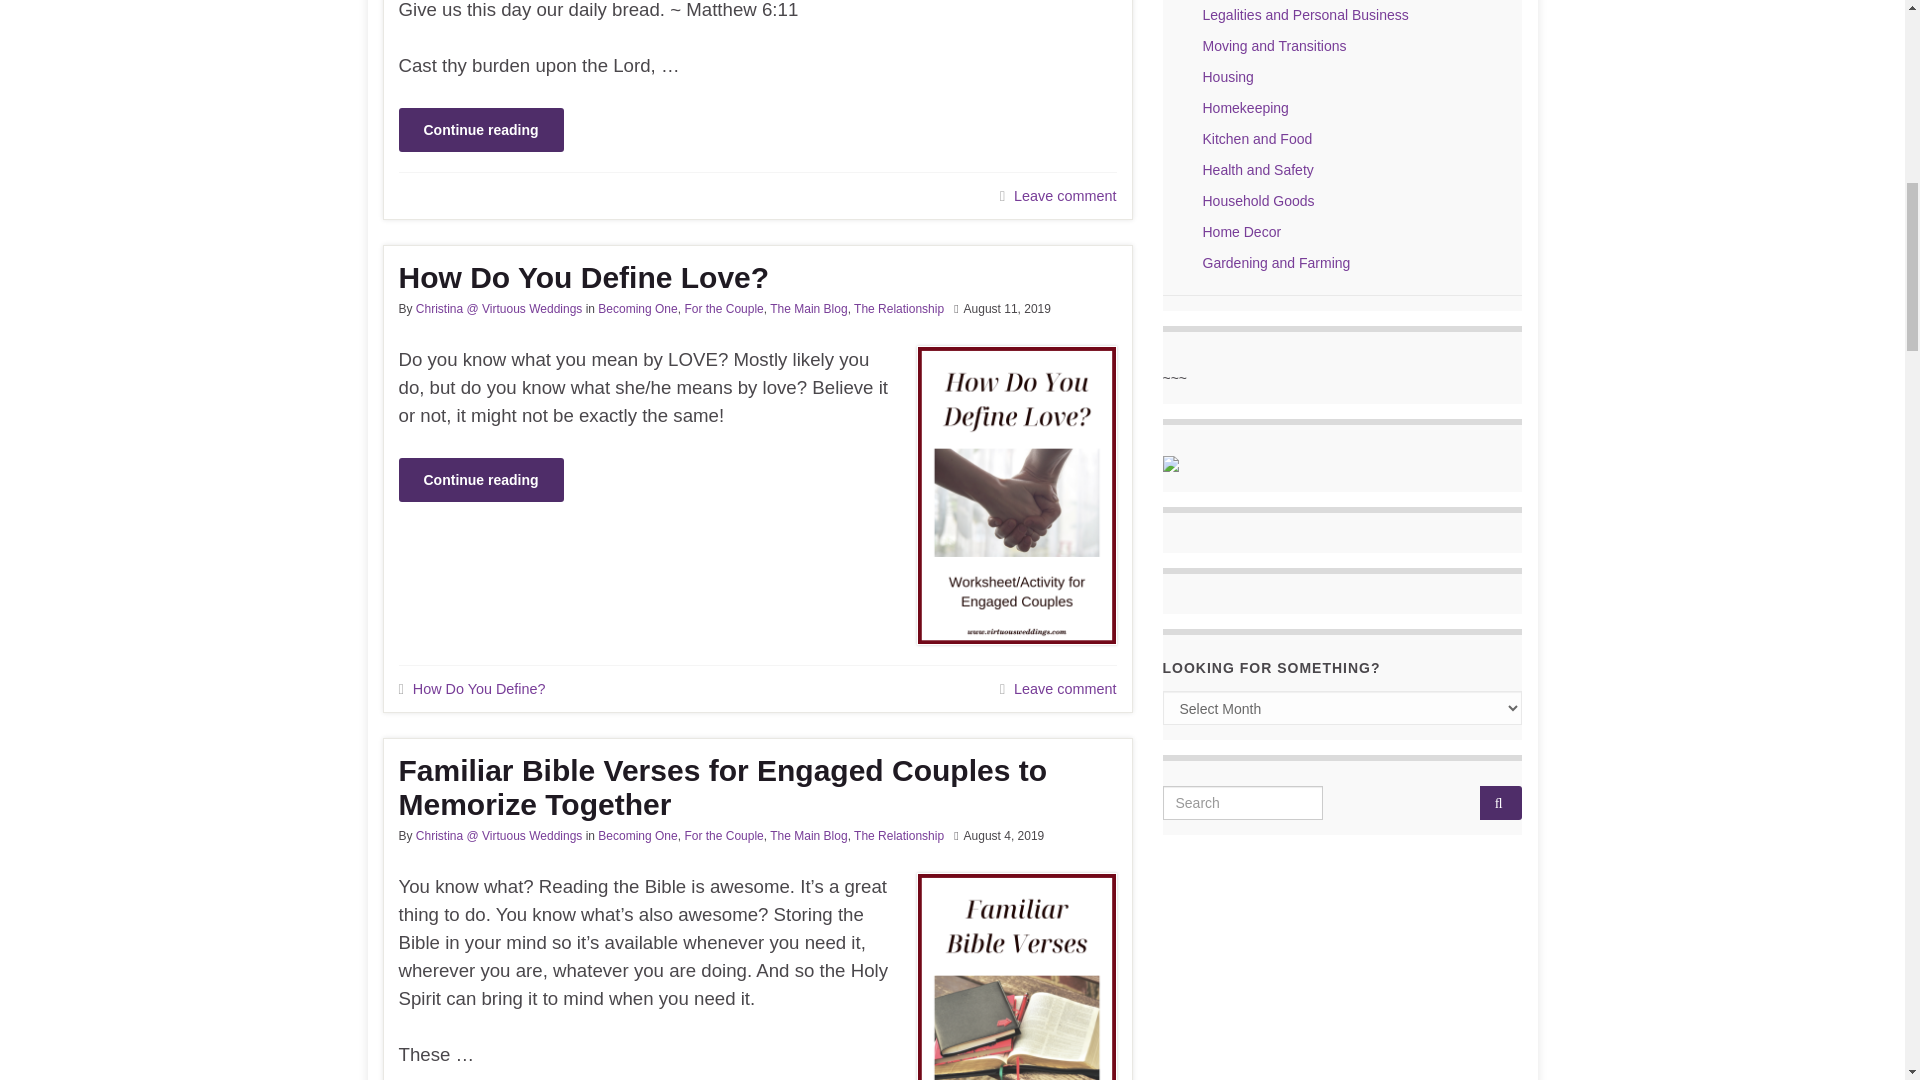  I want to click on 2019-08-11T07:00:00-04:00, so click(1006, 309).